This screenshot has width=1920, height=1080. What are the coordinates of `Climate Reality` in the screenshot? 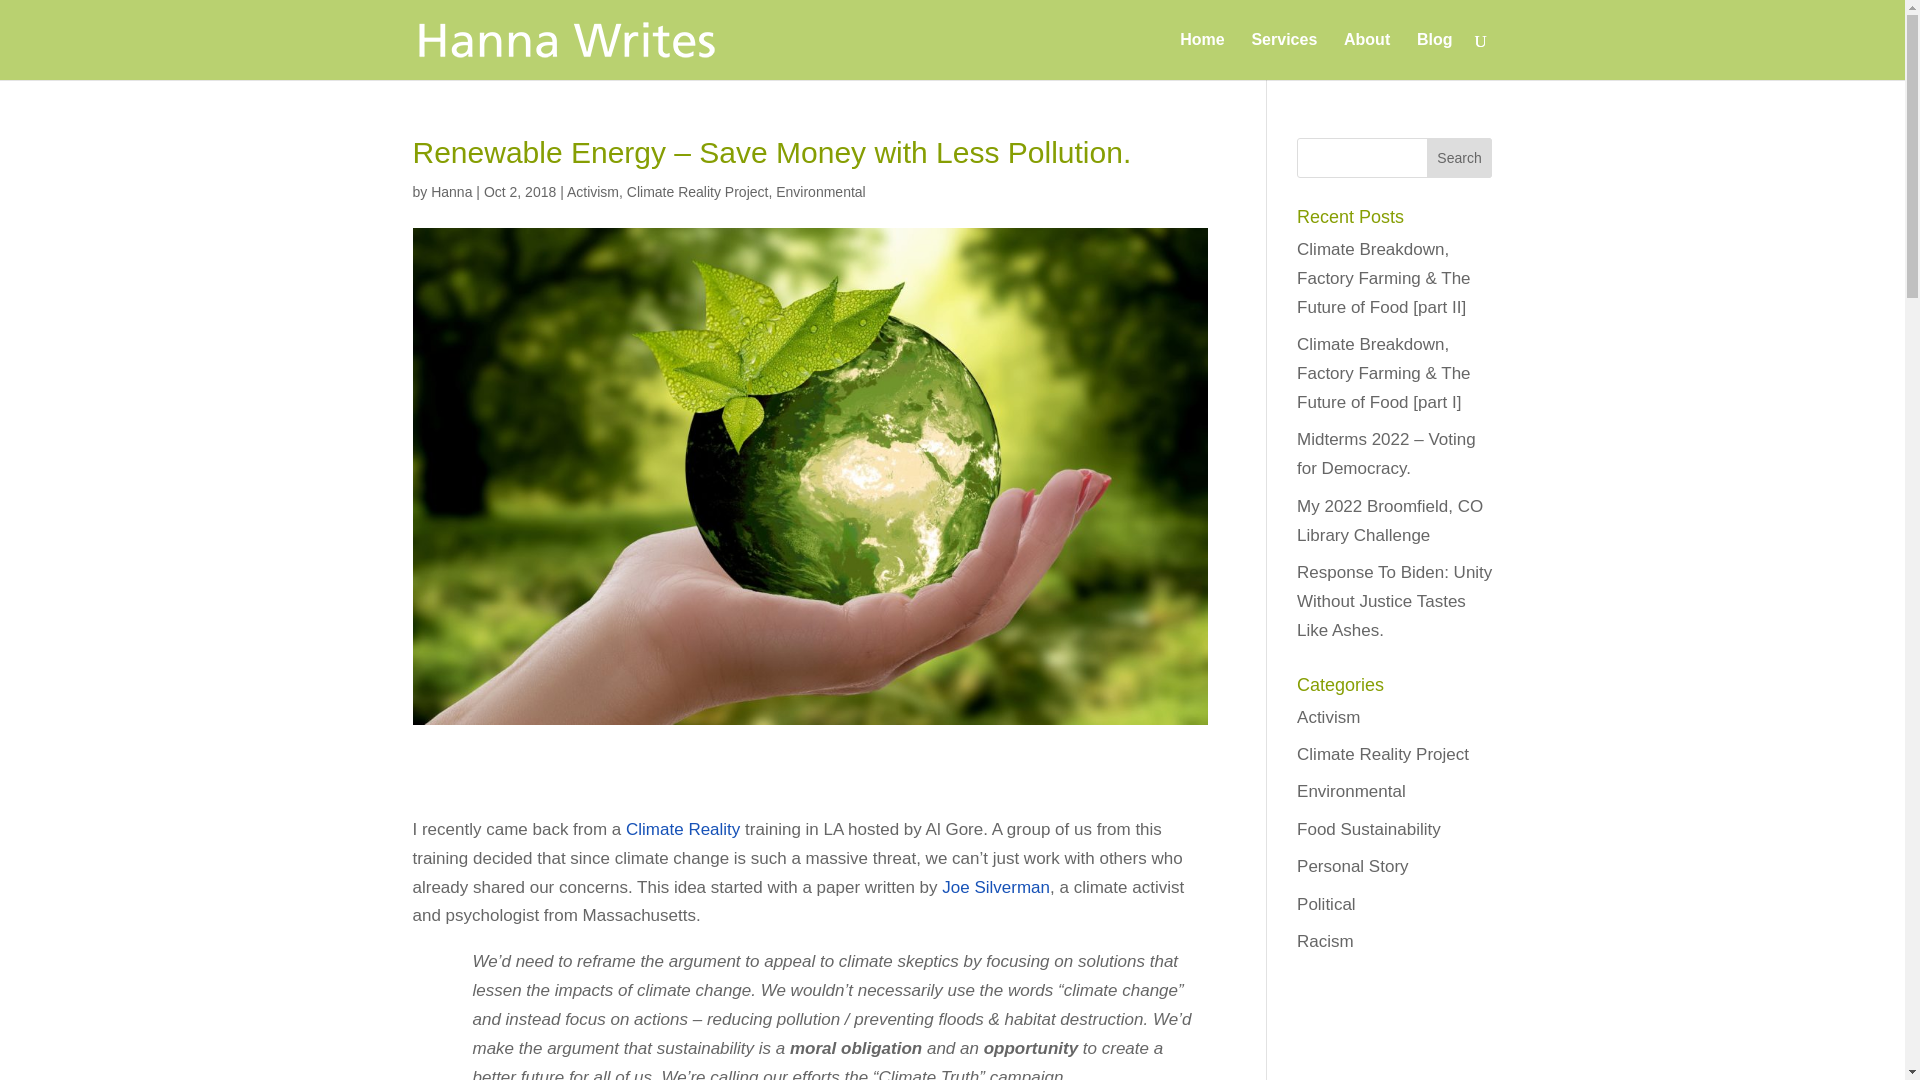 It's located at (680, 829).